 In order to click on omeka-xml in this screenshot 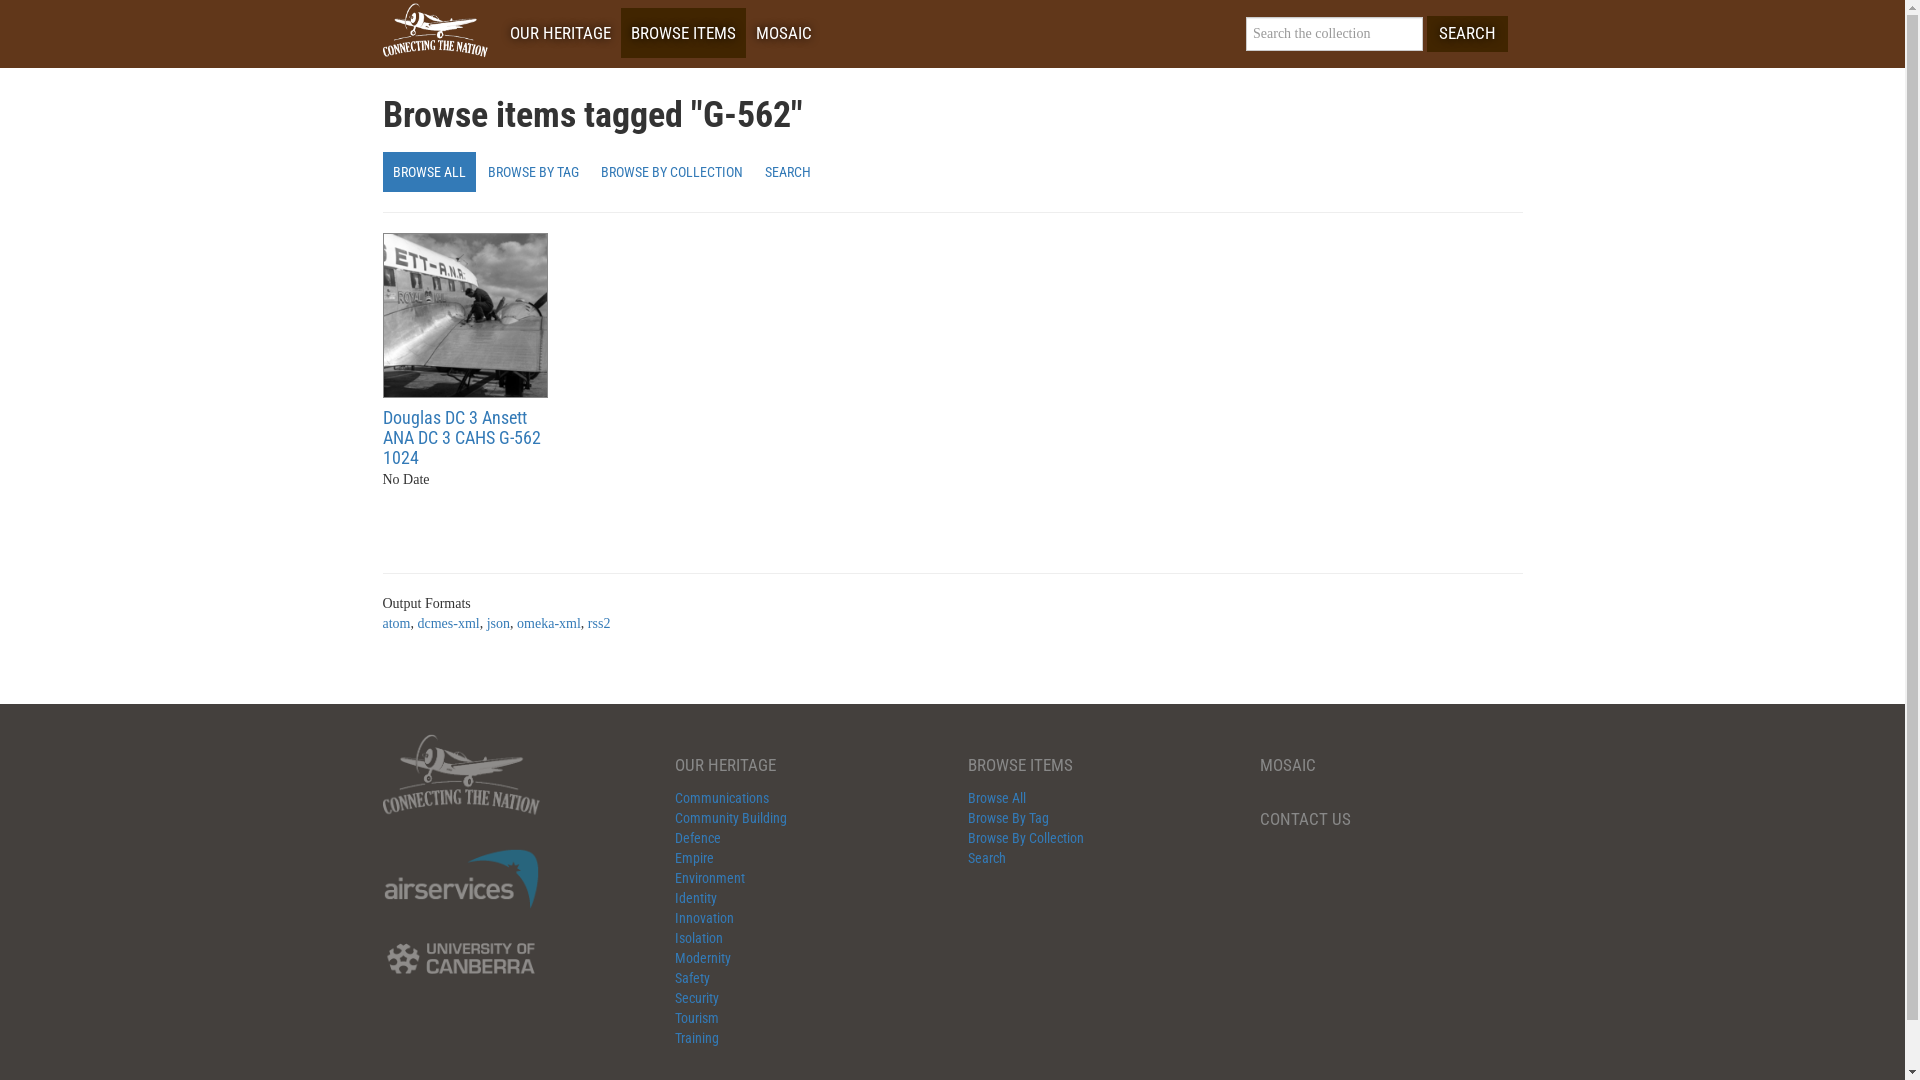, I will do `click(549, 624)`.